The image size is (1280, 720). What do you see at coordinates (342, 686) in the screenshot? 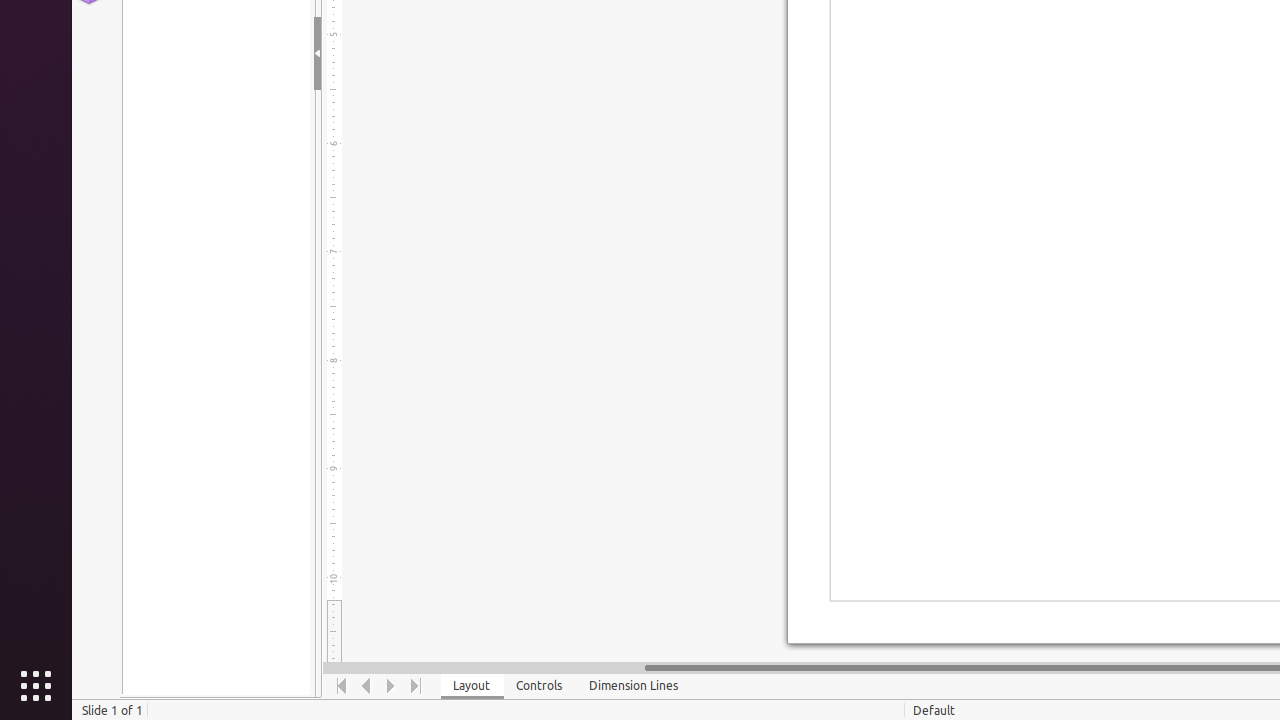
I see `Move To Home` at bounding box center [342, 686].